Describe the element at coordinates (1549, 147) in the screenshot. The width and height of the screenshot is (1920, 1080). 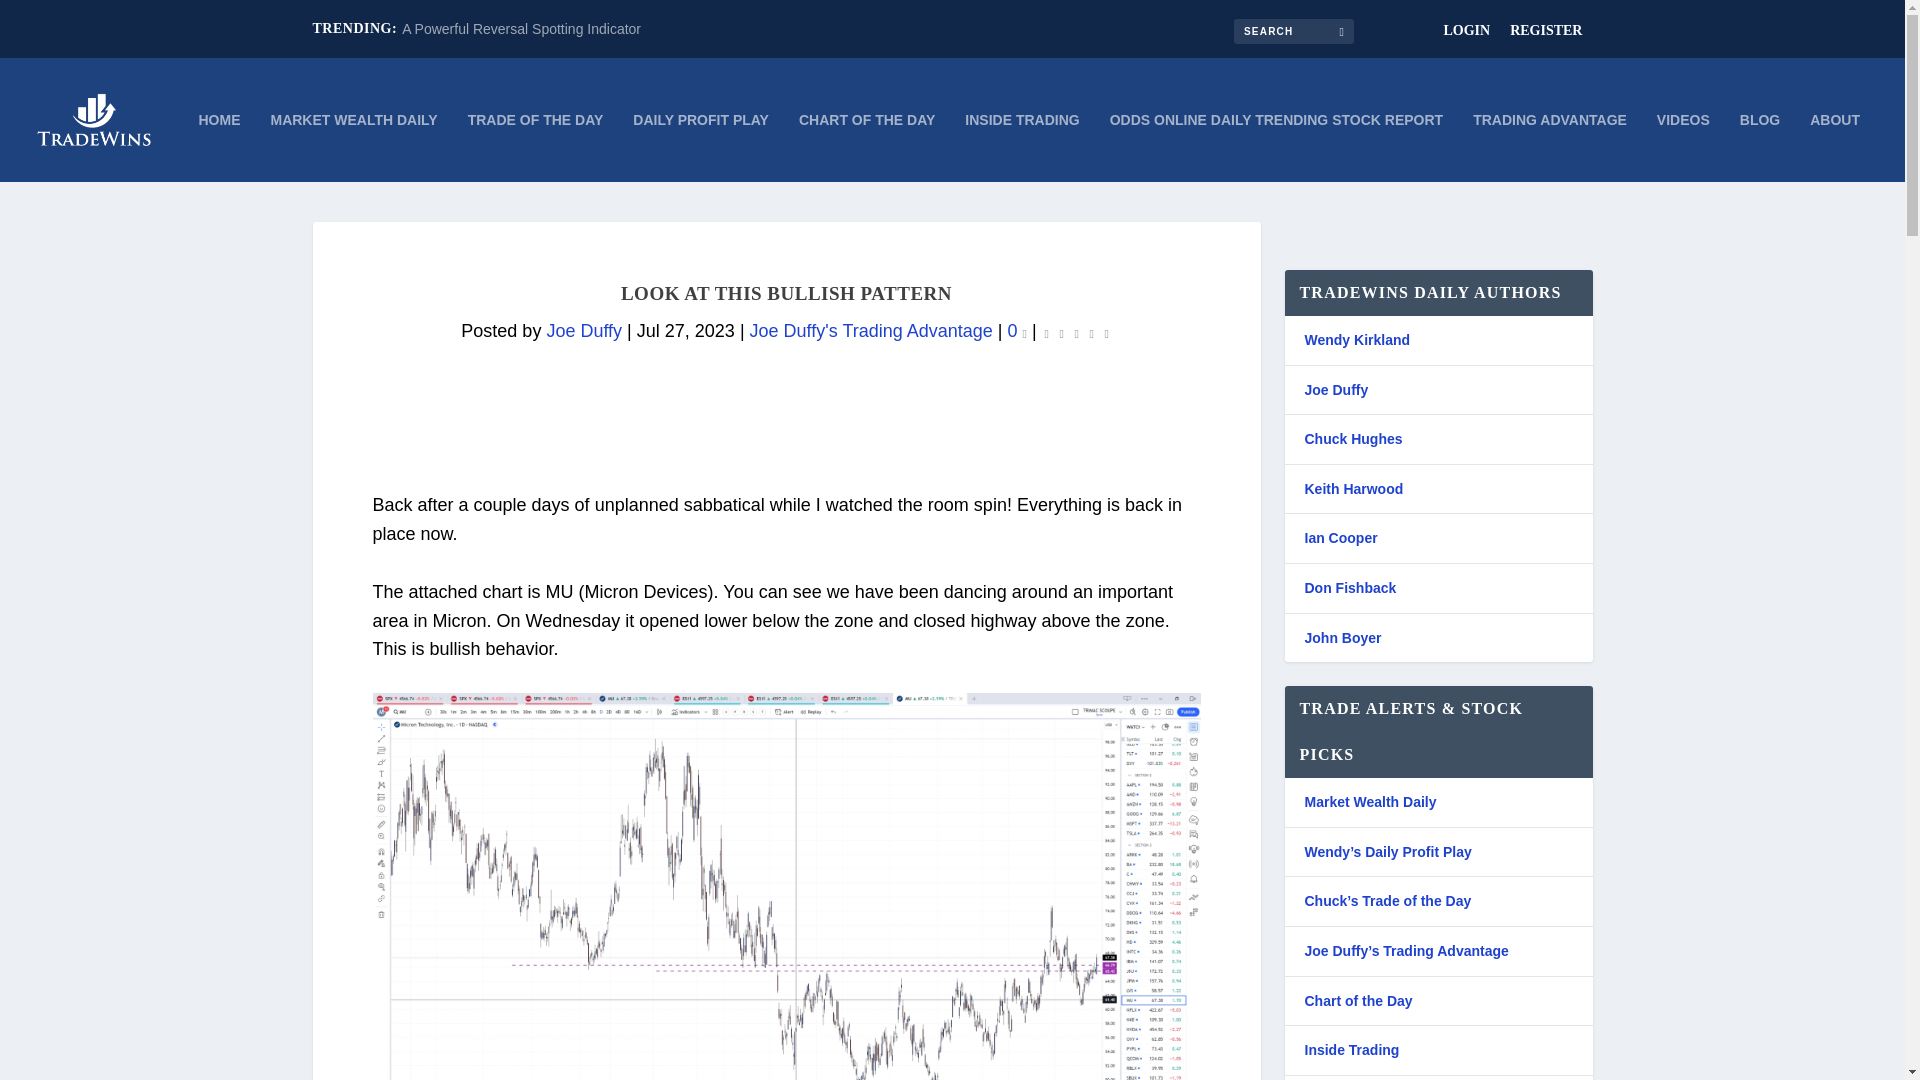
I see `TRADING ADVANTAGE` at that location.